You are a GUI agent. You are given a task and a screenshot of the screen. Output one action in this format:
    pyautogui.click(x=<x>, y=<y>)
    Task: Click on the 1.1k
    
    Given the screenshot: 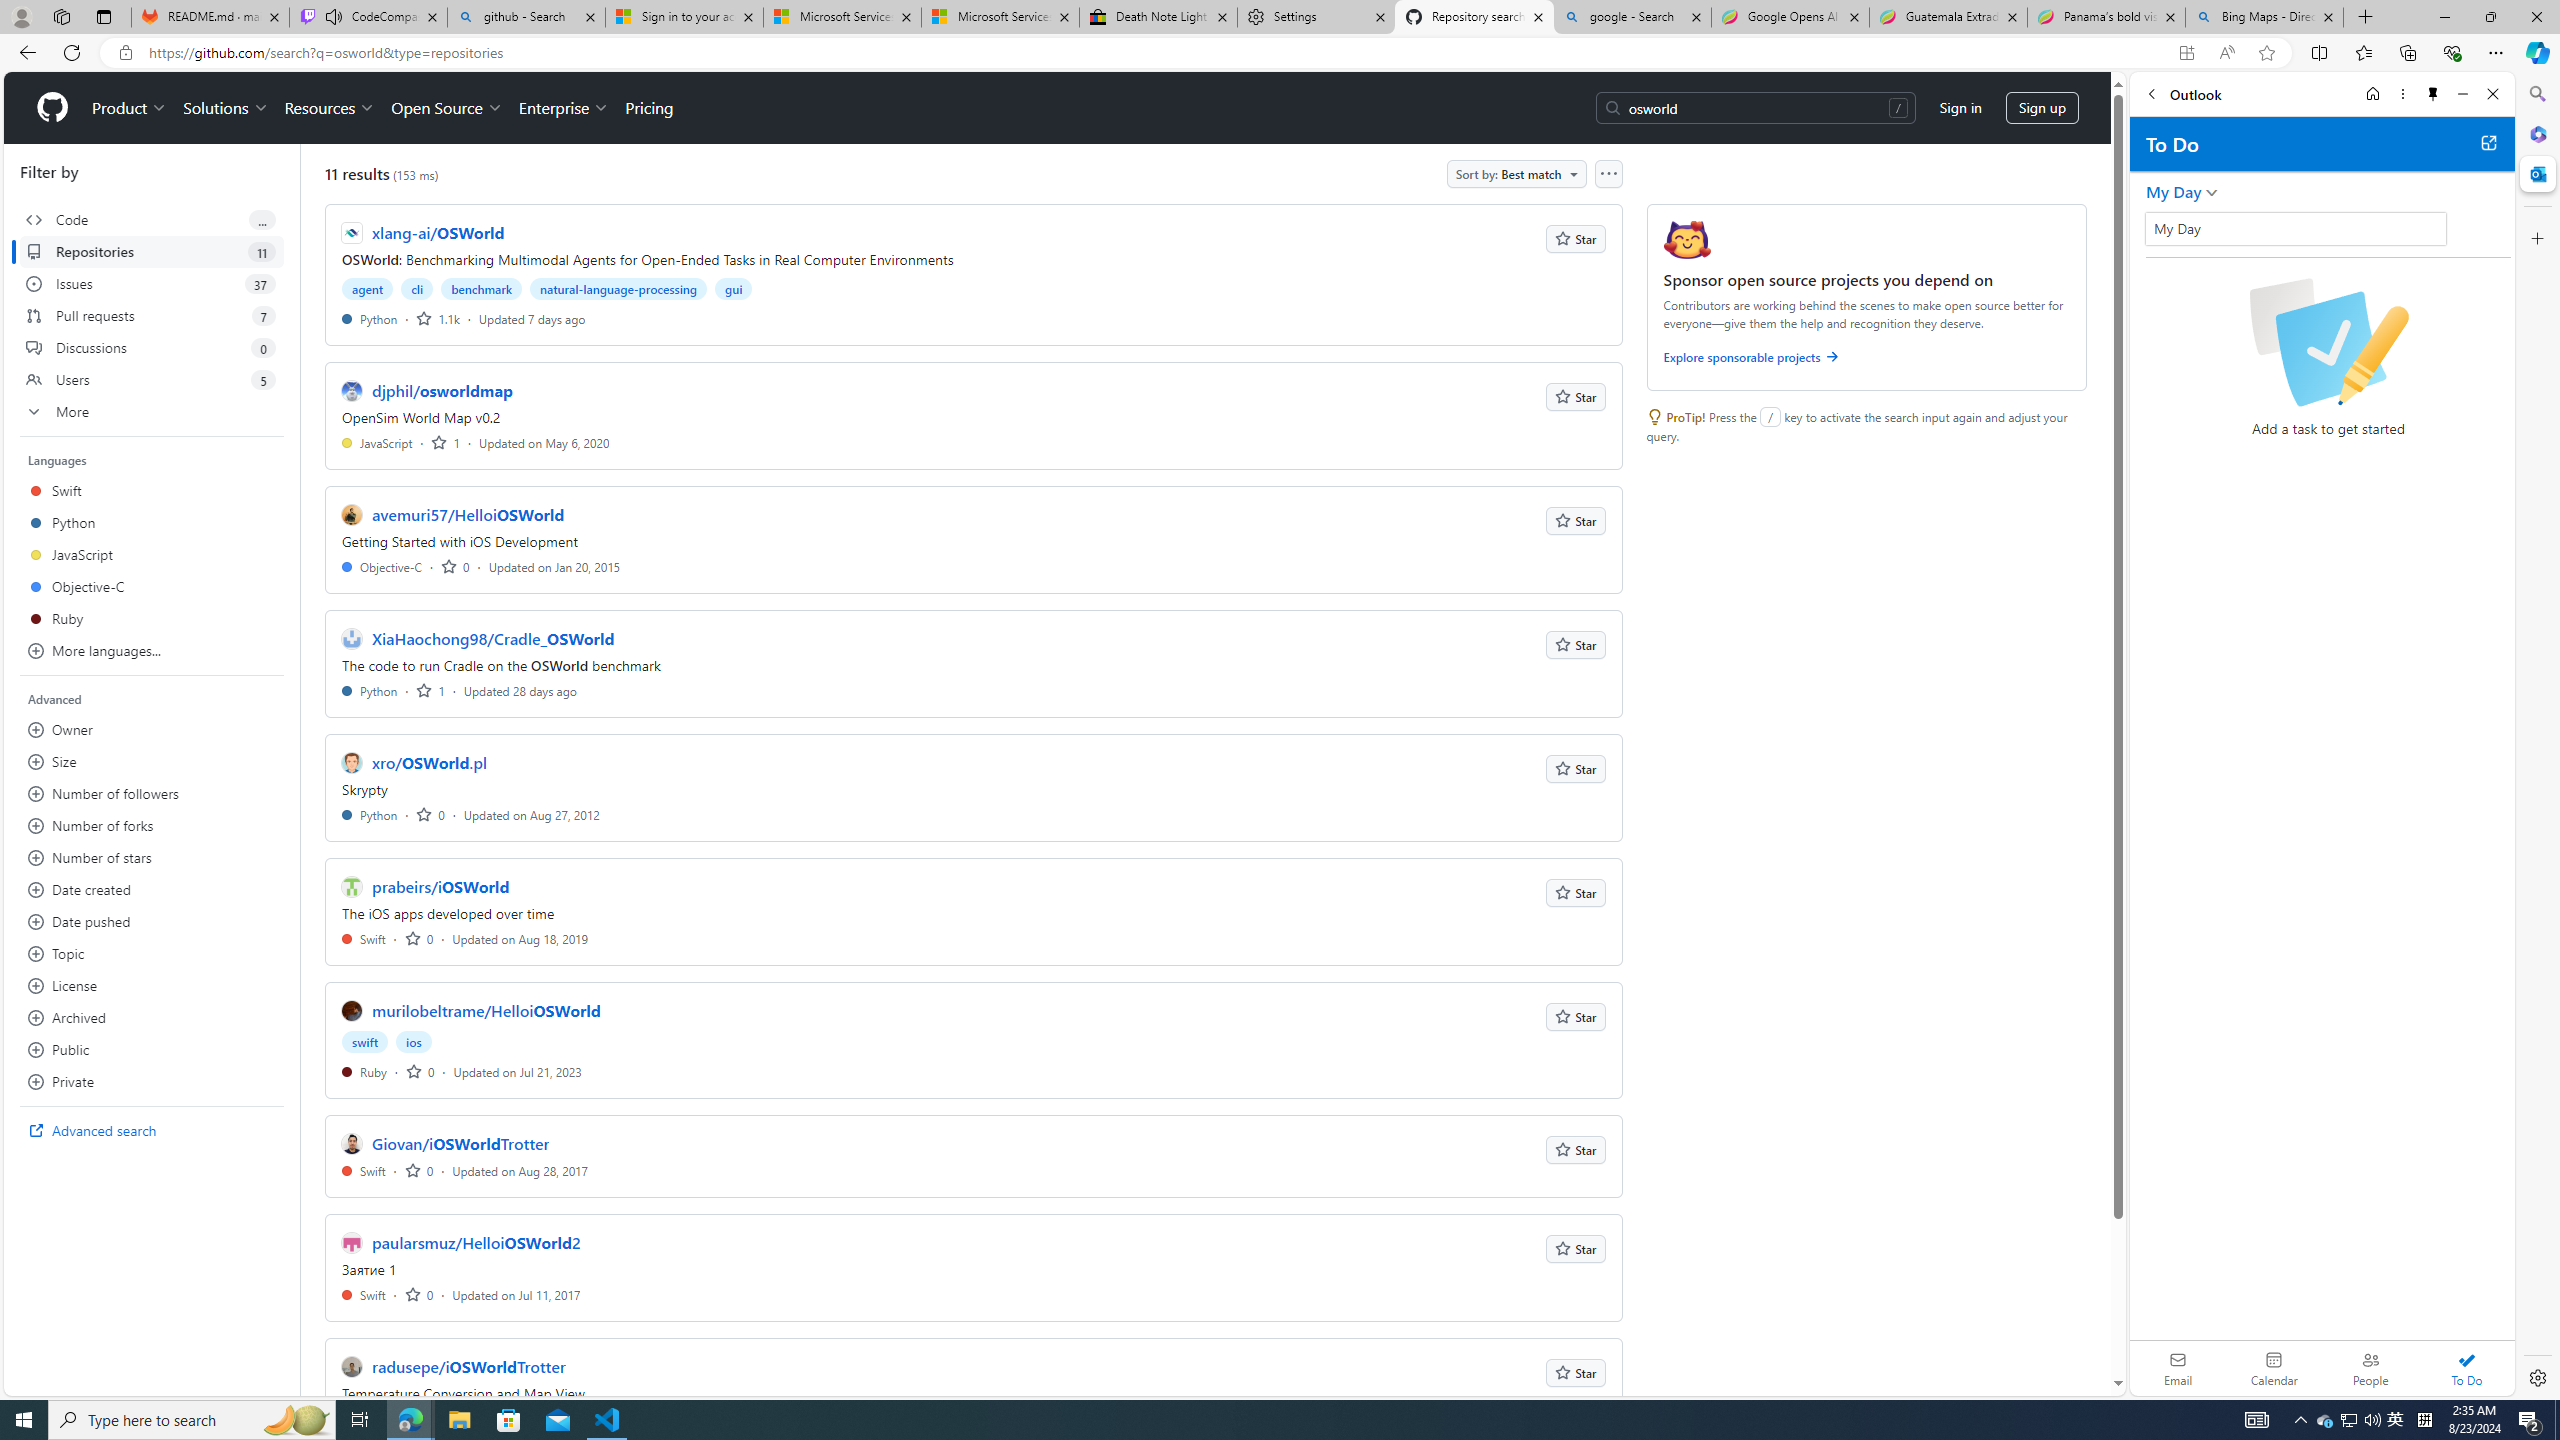 What is the action you would take?
    pyautogui.click(x=437, y=318)
    